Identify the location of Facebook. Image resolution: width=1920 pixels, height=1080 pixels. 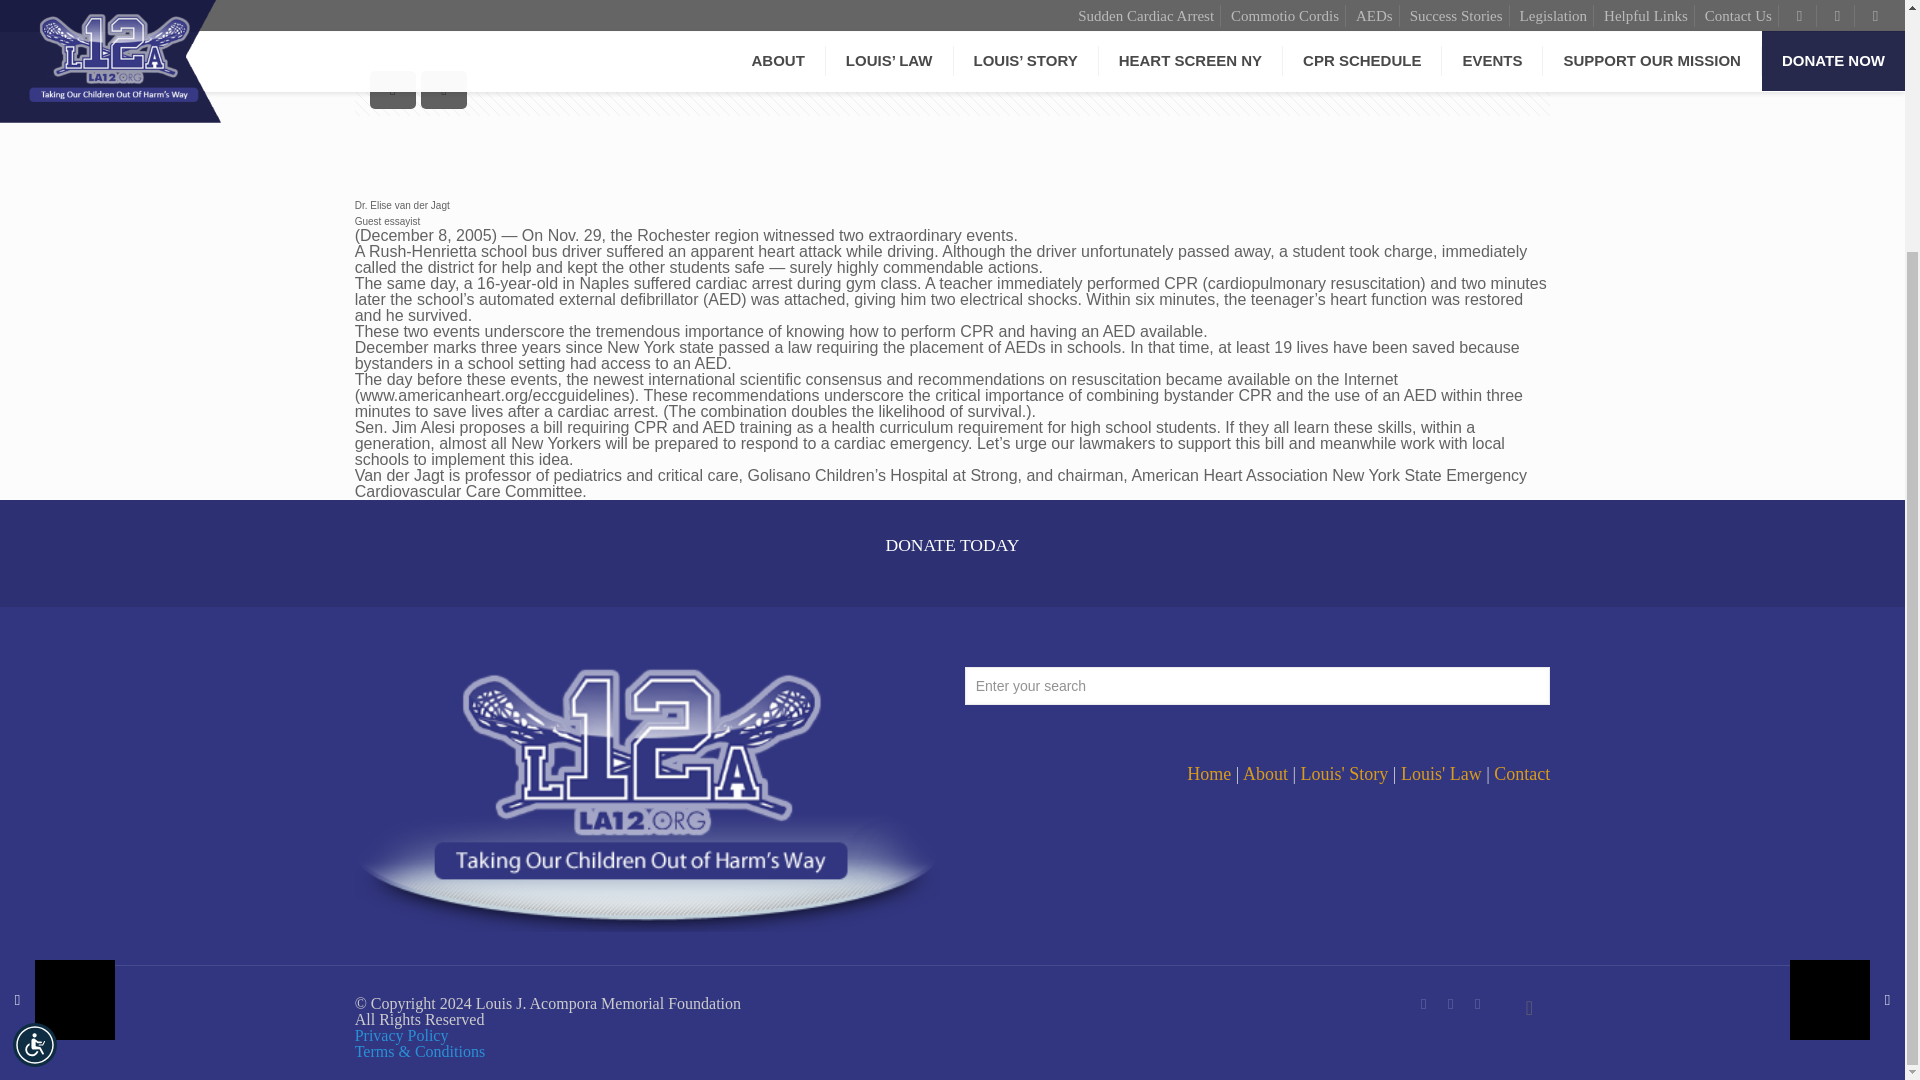
(1424, 1003).